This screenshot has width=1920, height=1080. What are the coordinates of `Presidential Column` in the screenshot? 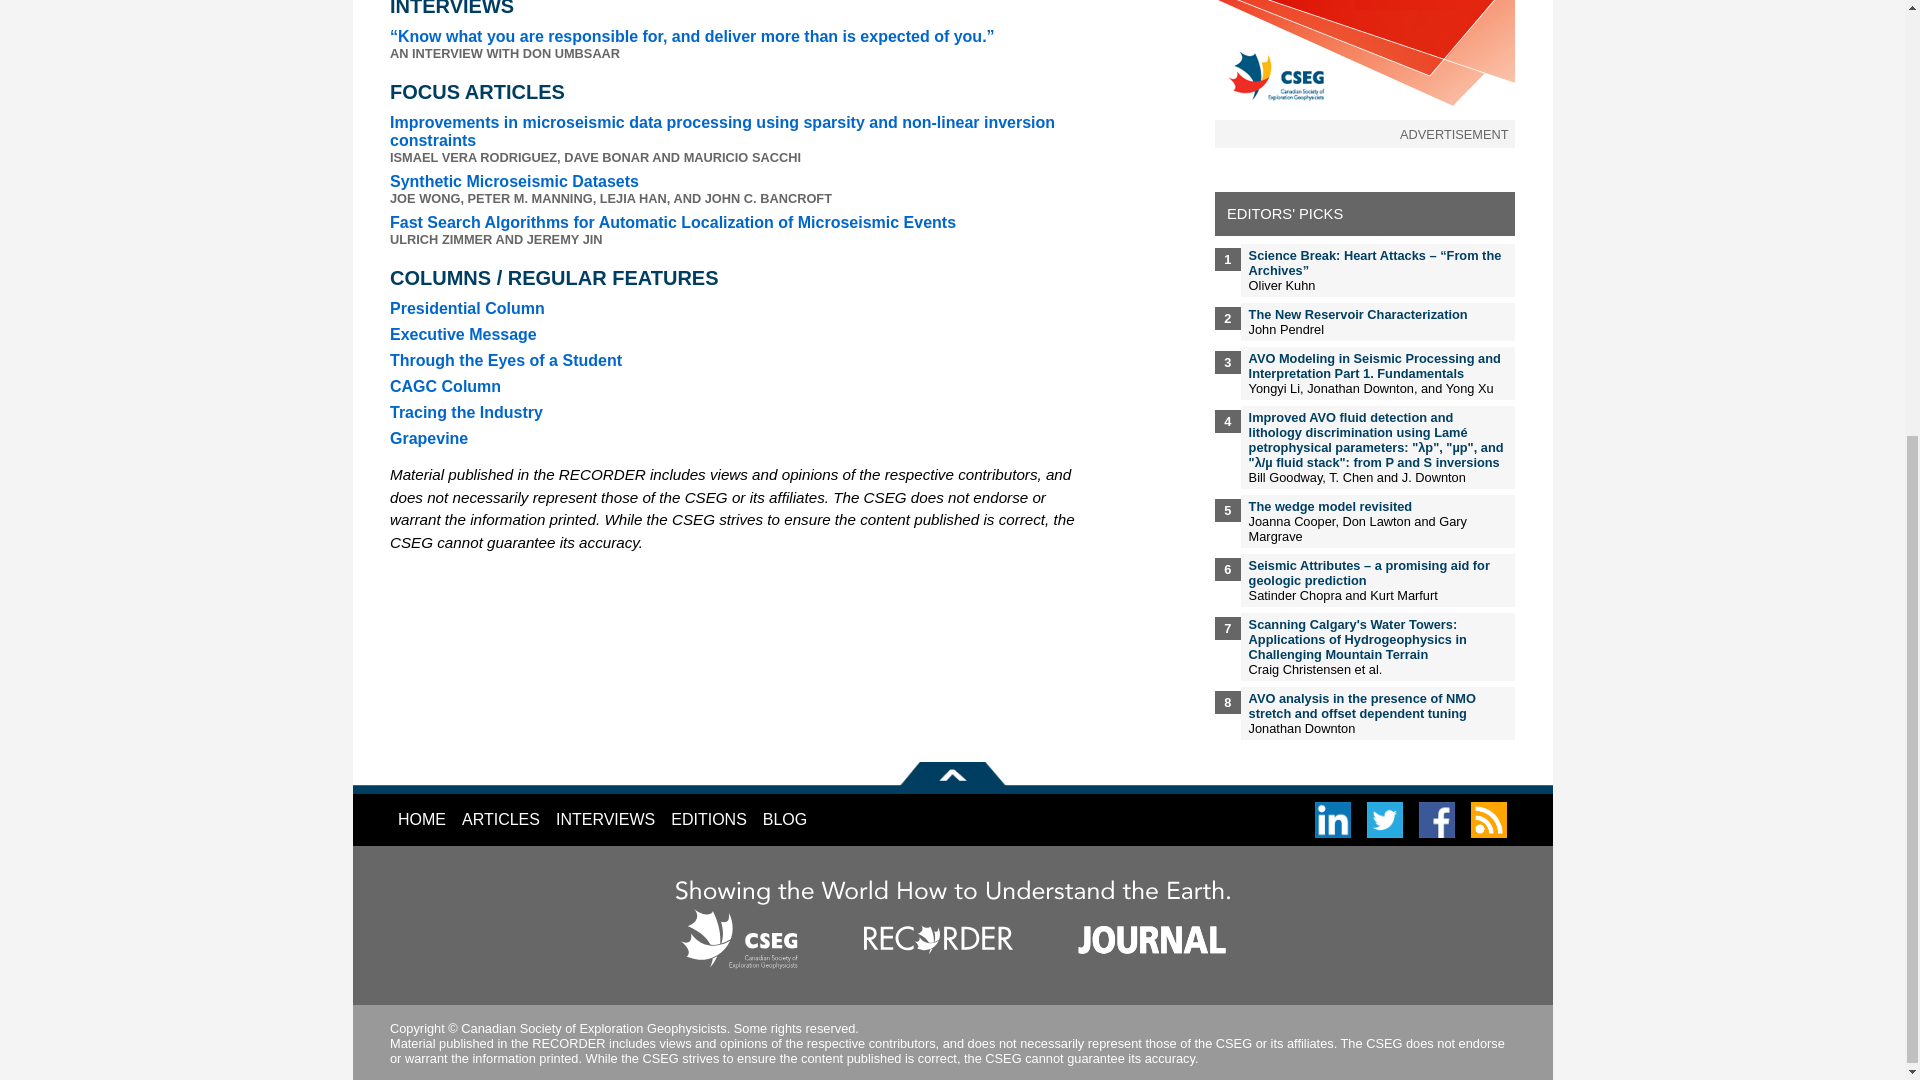 It's located at (467, 308).